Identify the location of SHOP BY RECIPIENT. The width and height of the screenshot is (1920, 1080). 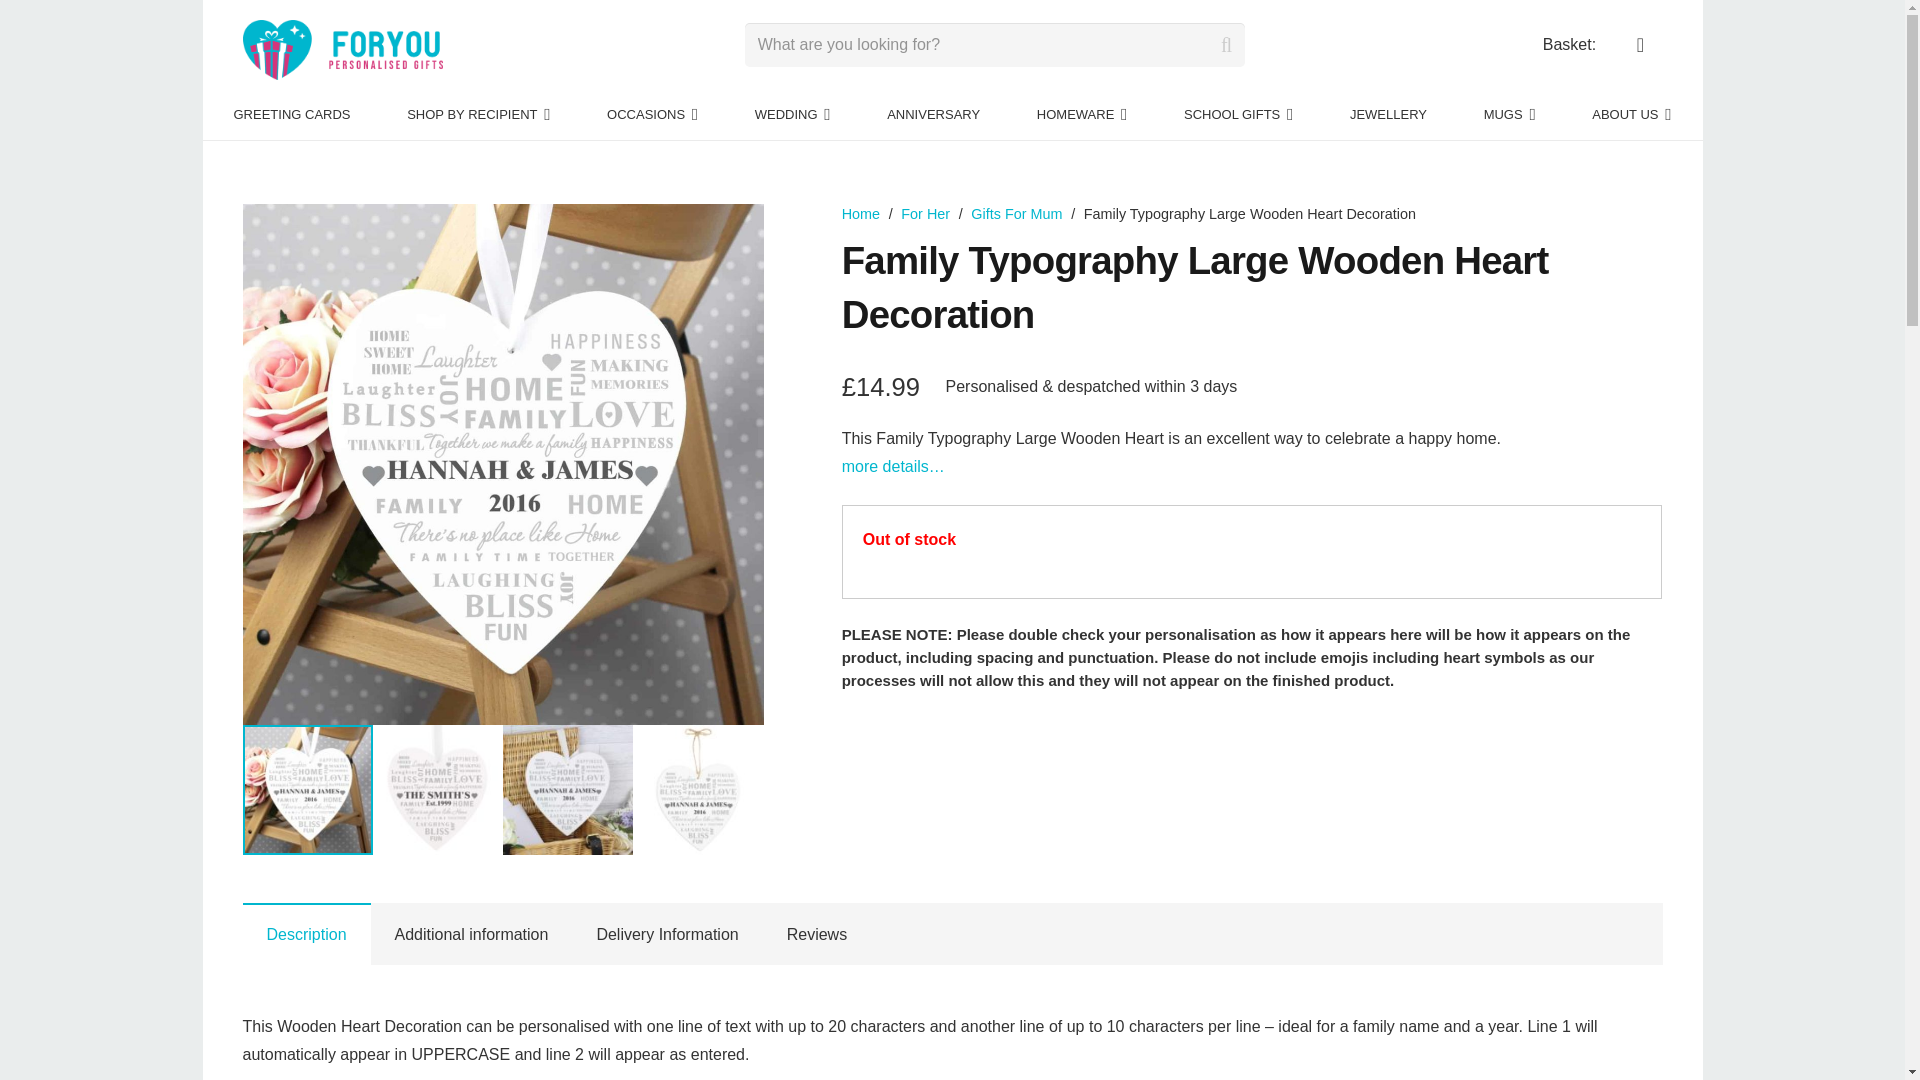
(478, 114).